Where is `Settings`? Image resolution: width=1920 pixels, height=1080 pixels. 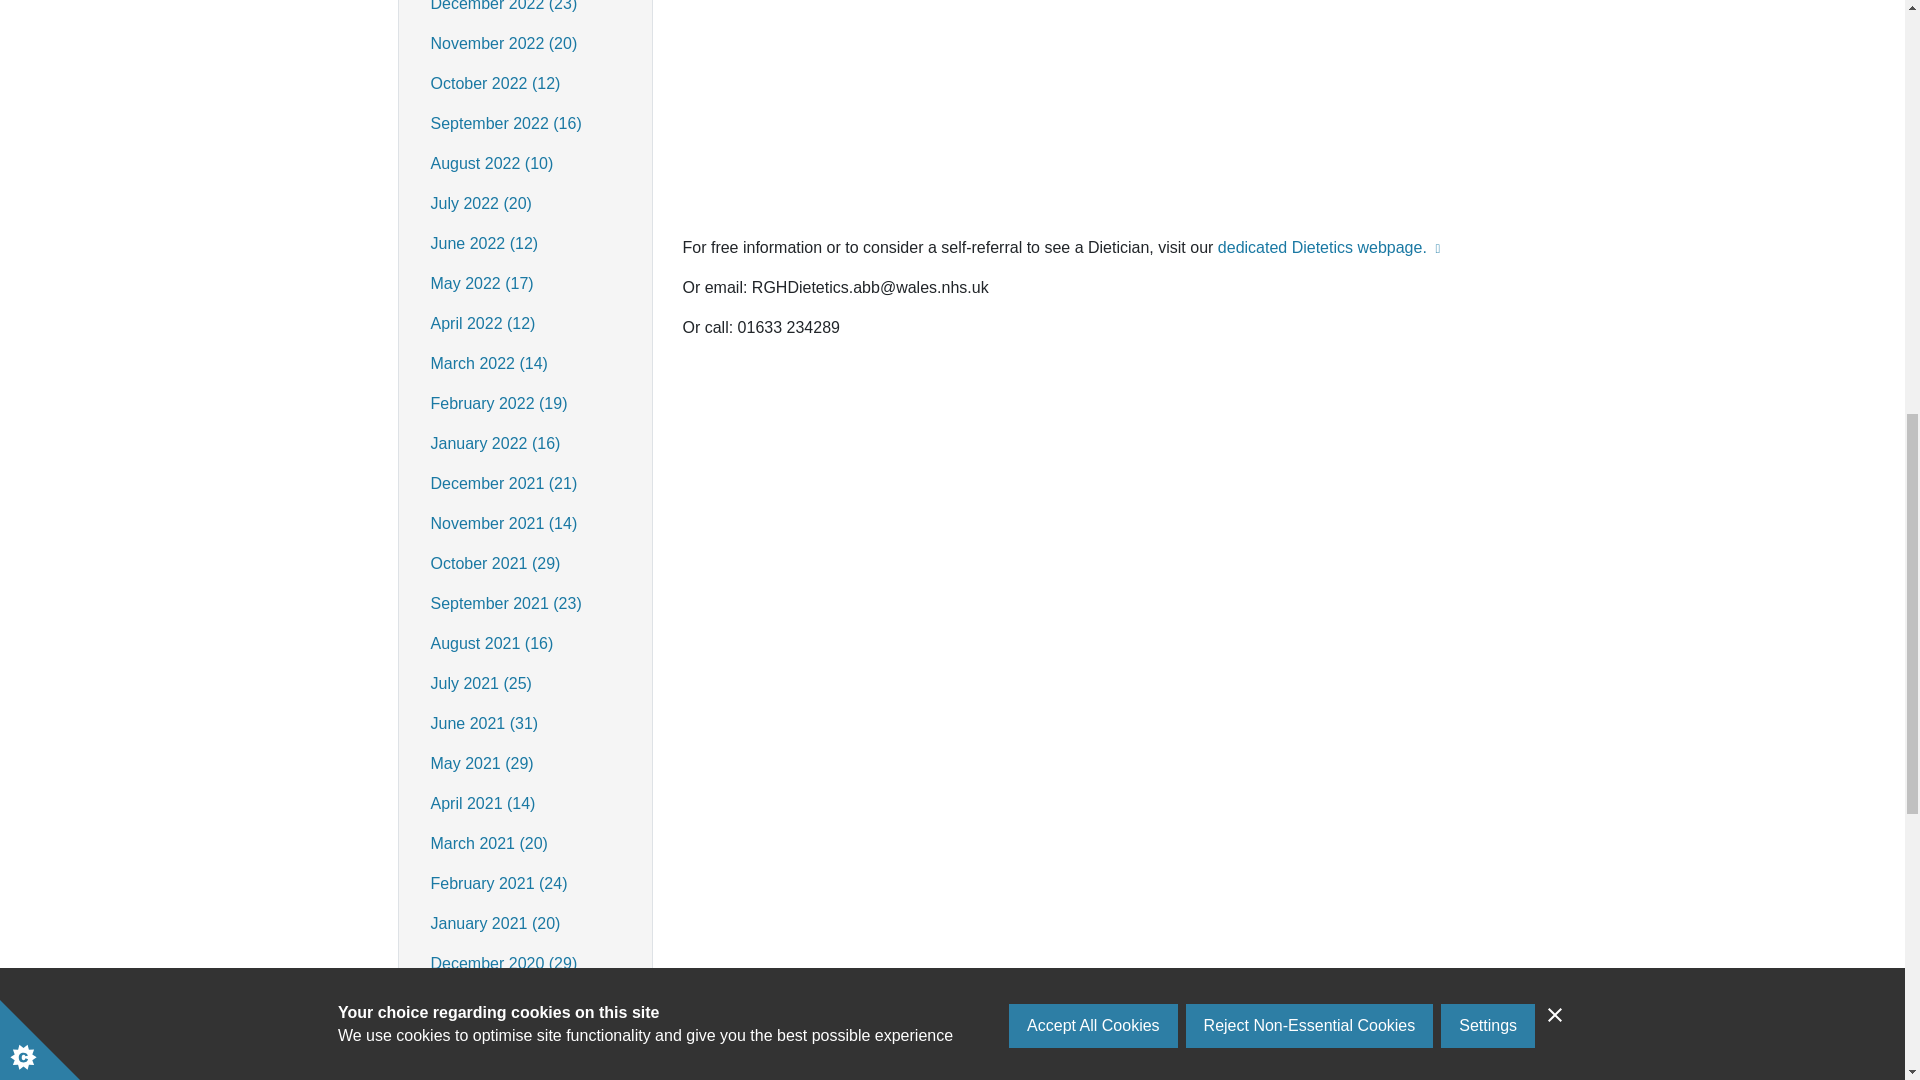 Settings is located at coordinates (1488, 0).